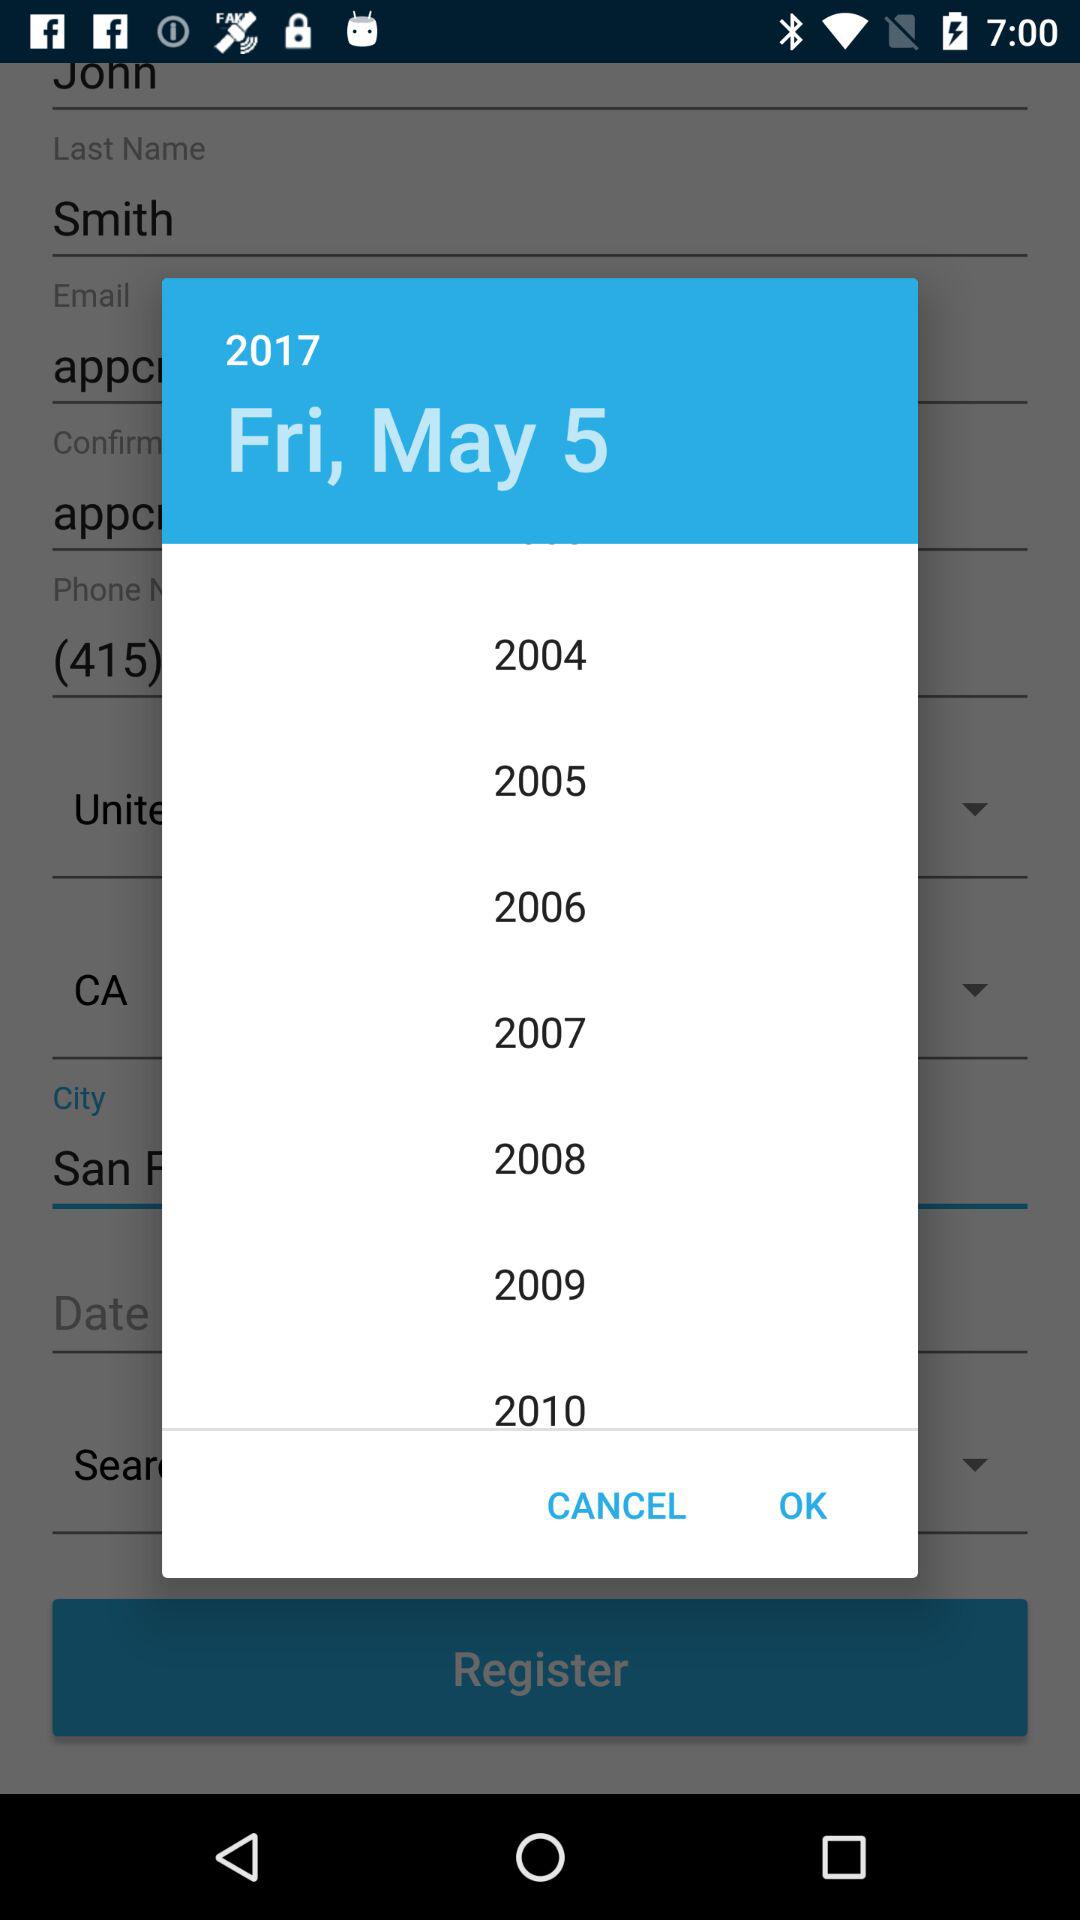  Describe the element at coordinates (417, 436) in the screenshot. I see `tap the fri, may 5 item` at that location.